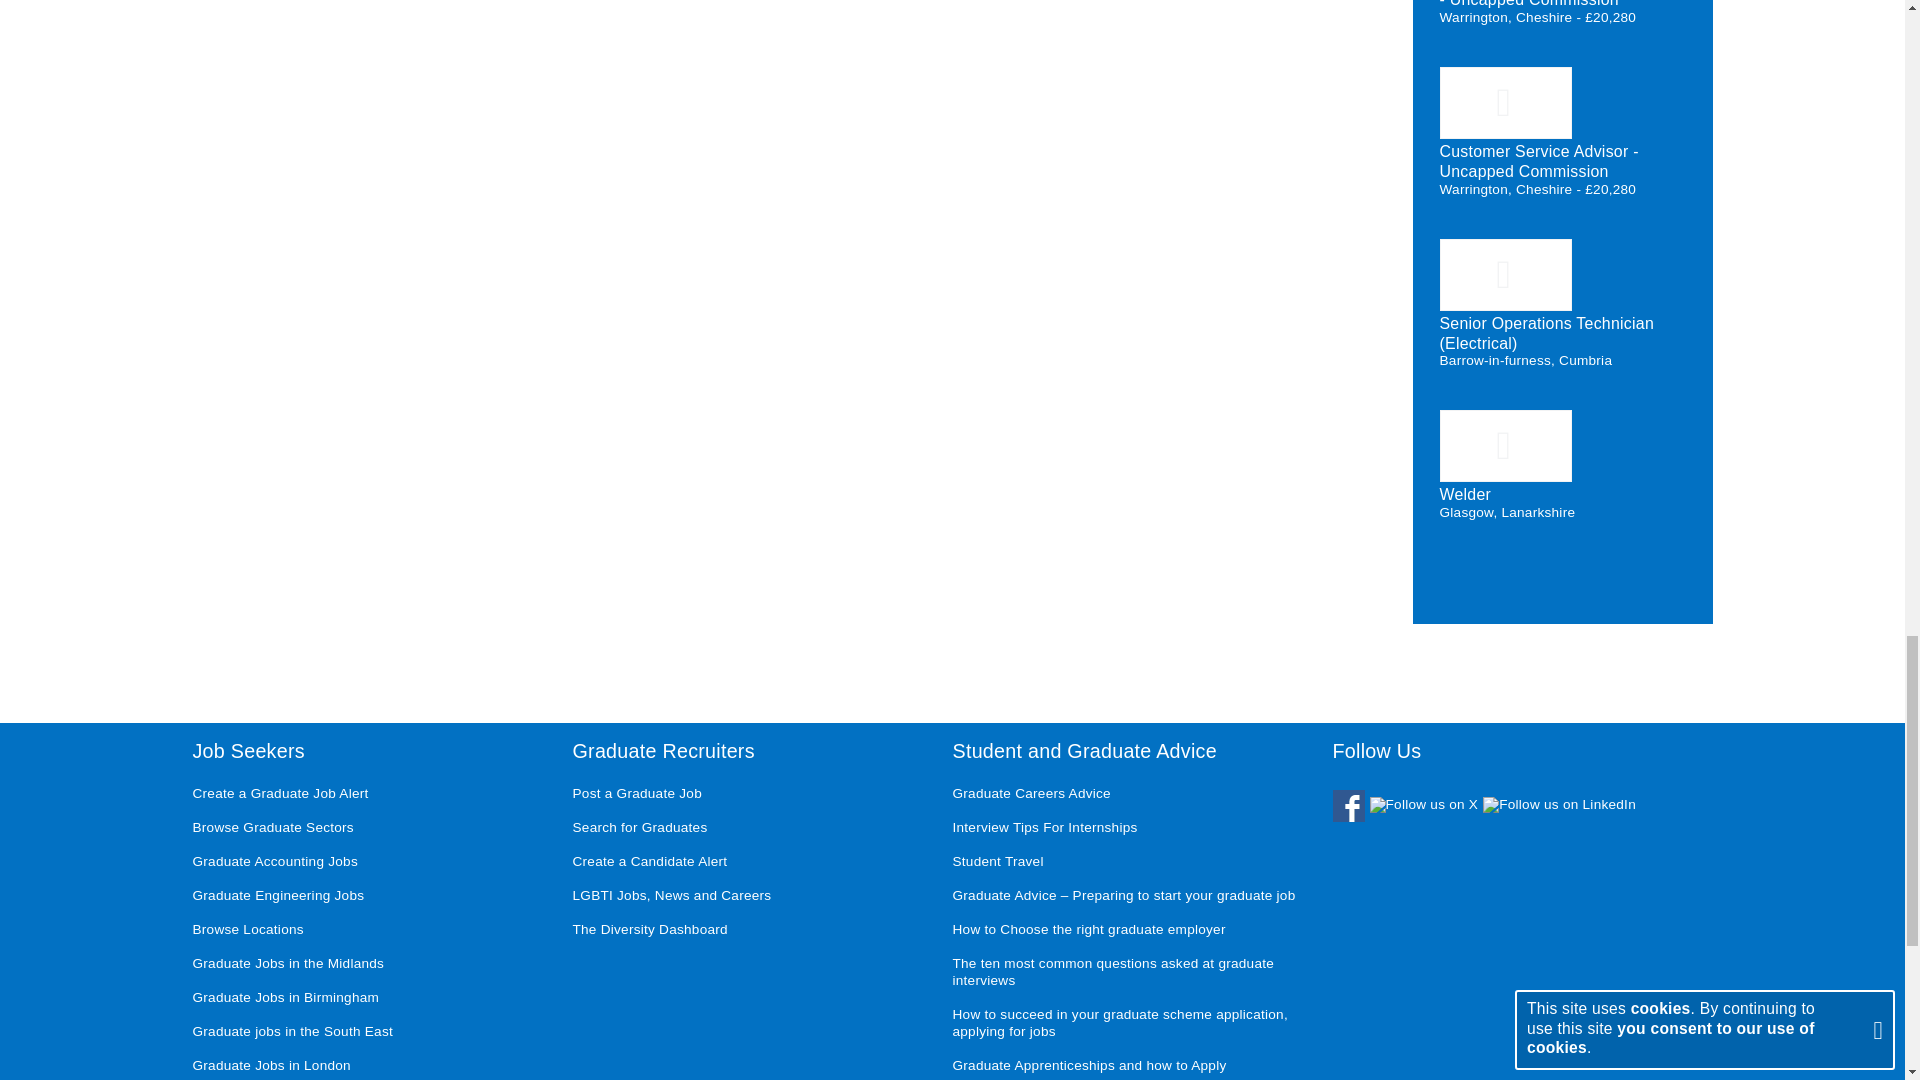 The height and width of the screenshot is (1080, 1920). I want to click on BAE Systems, so click(1506, 274).